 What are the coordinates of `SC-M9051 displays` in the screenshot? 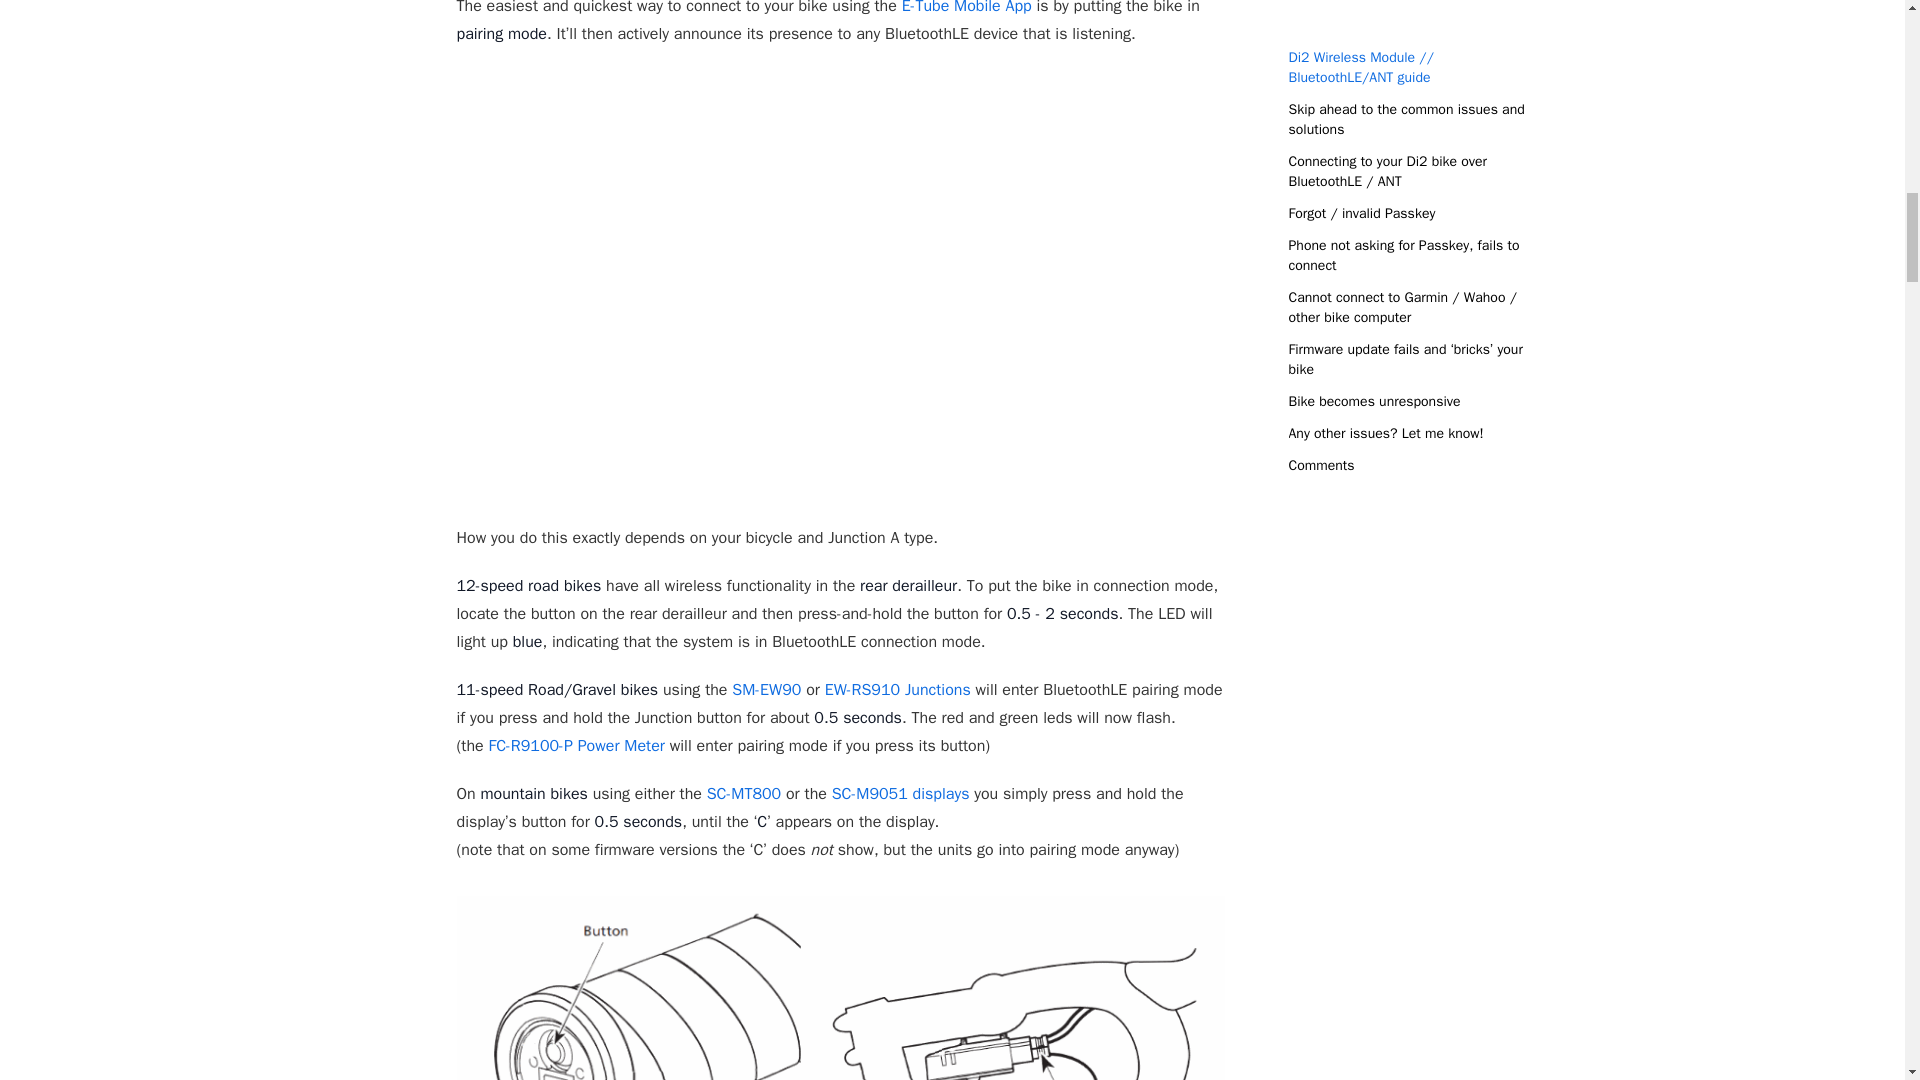 It's located at (900, 794).